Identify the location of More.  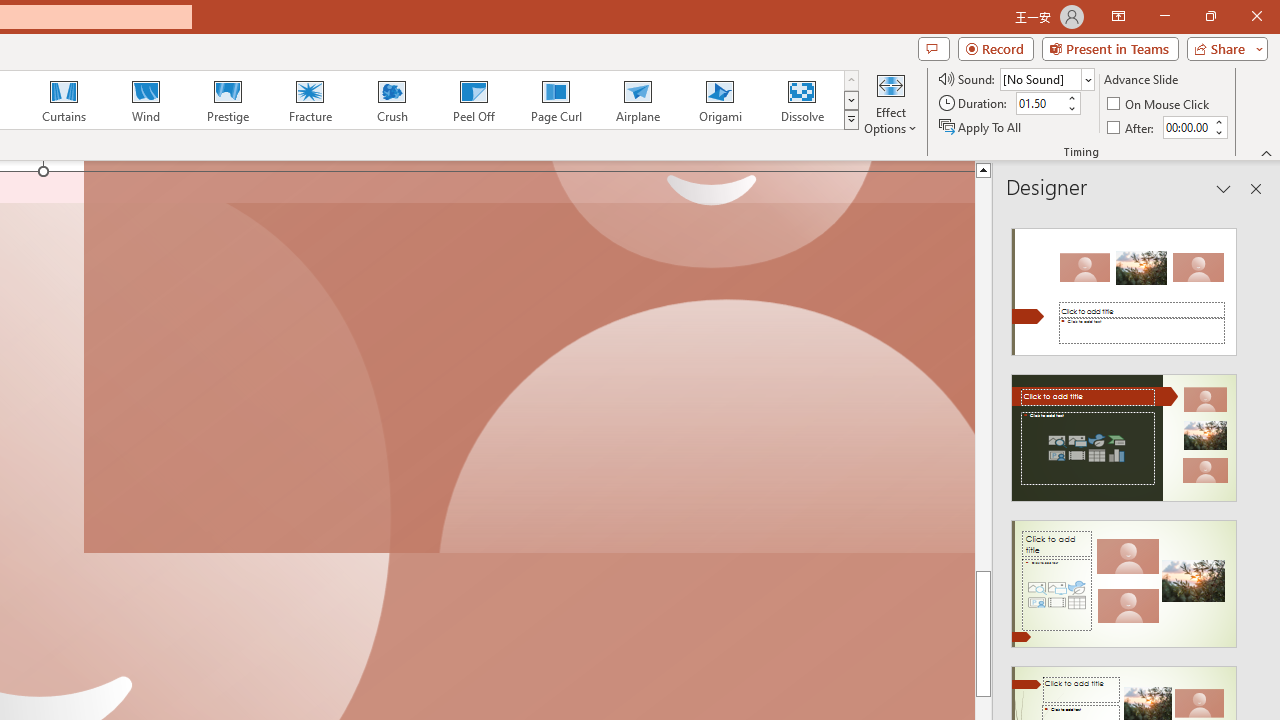
(1218, 121).